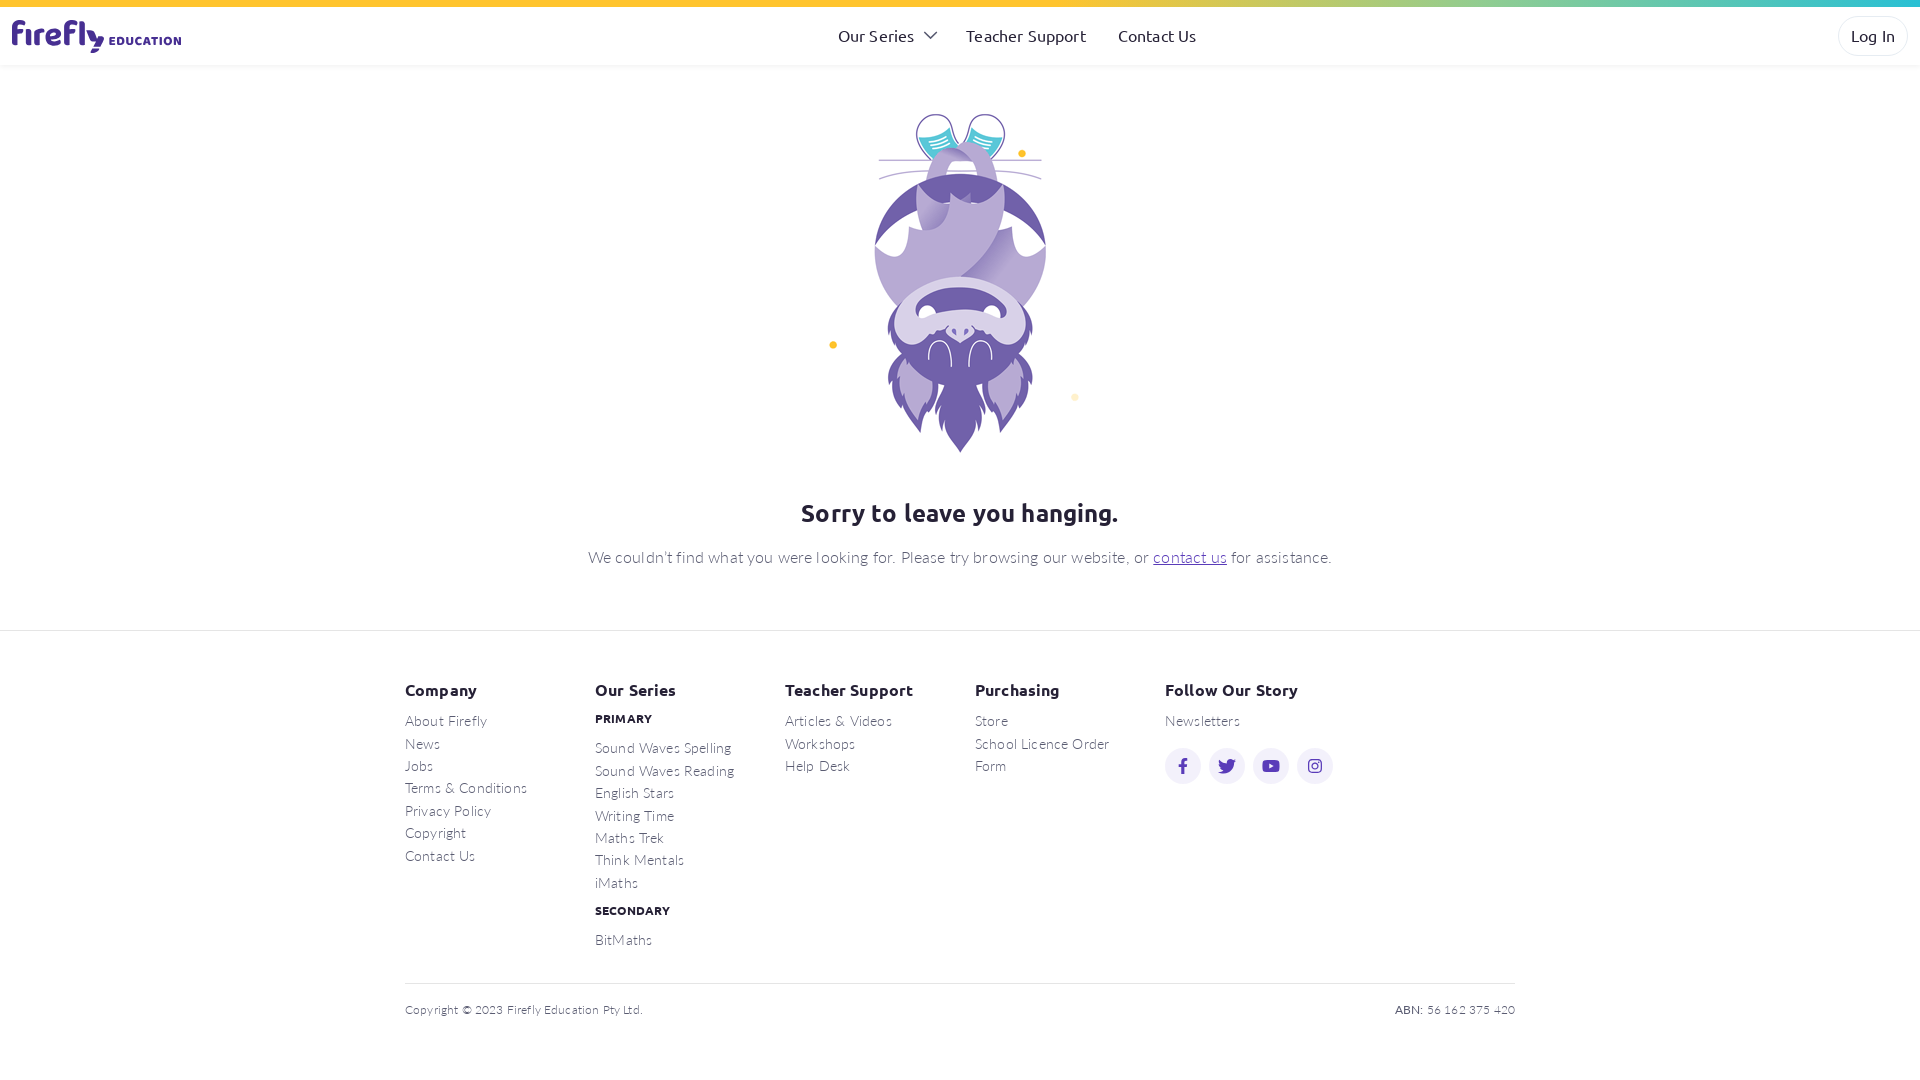  Describe the element at coordinates (663, 747) in the screenshot. I see `Sound Waves Spelling` at that location.